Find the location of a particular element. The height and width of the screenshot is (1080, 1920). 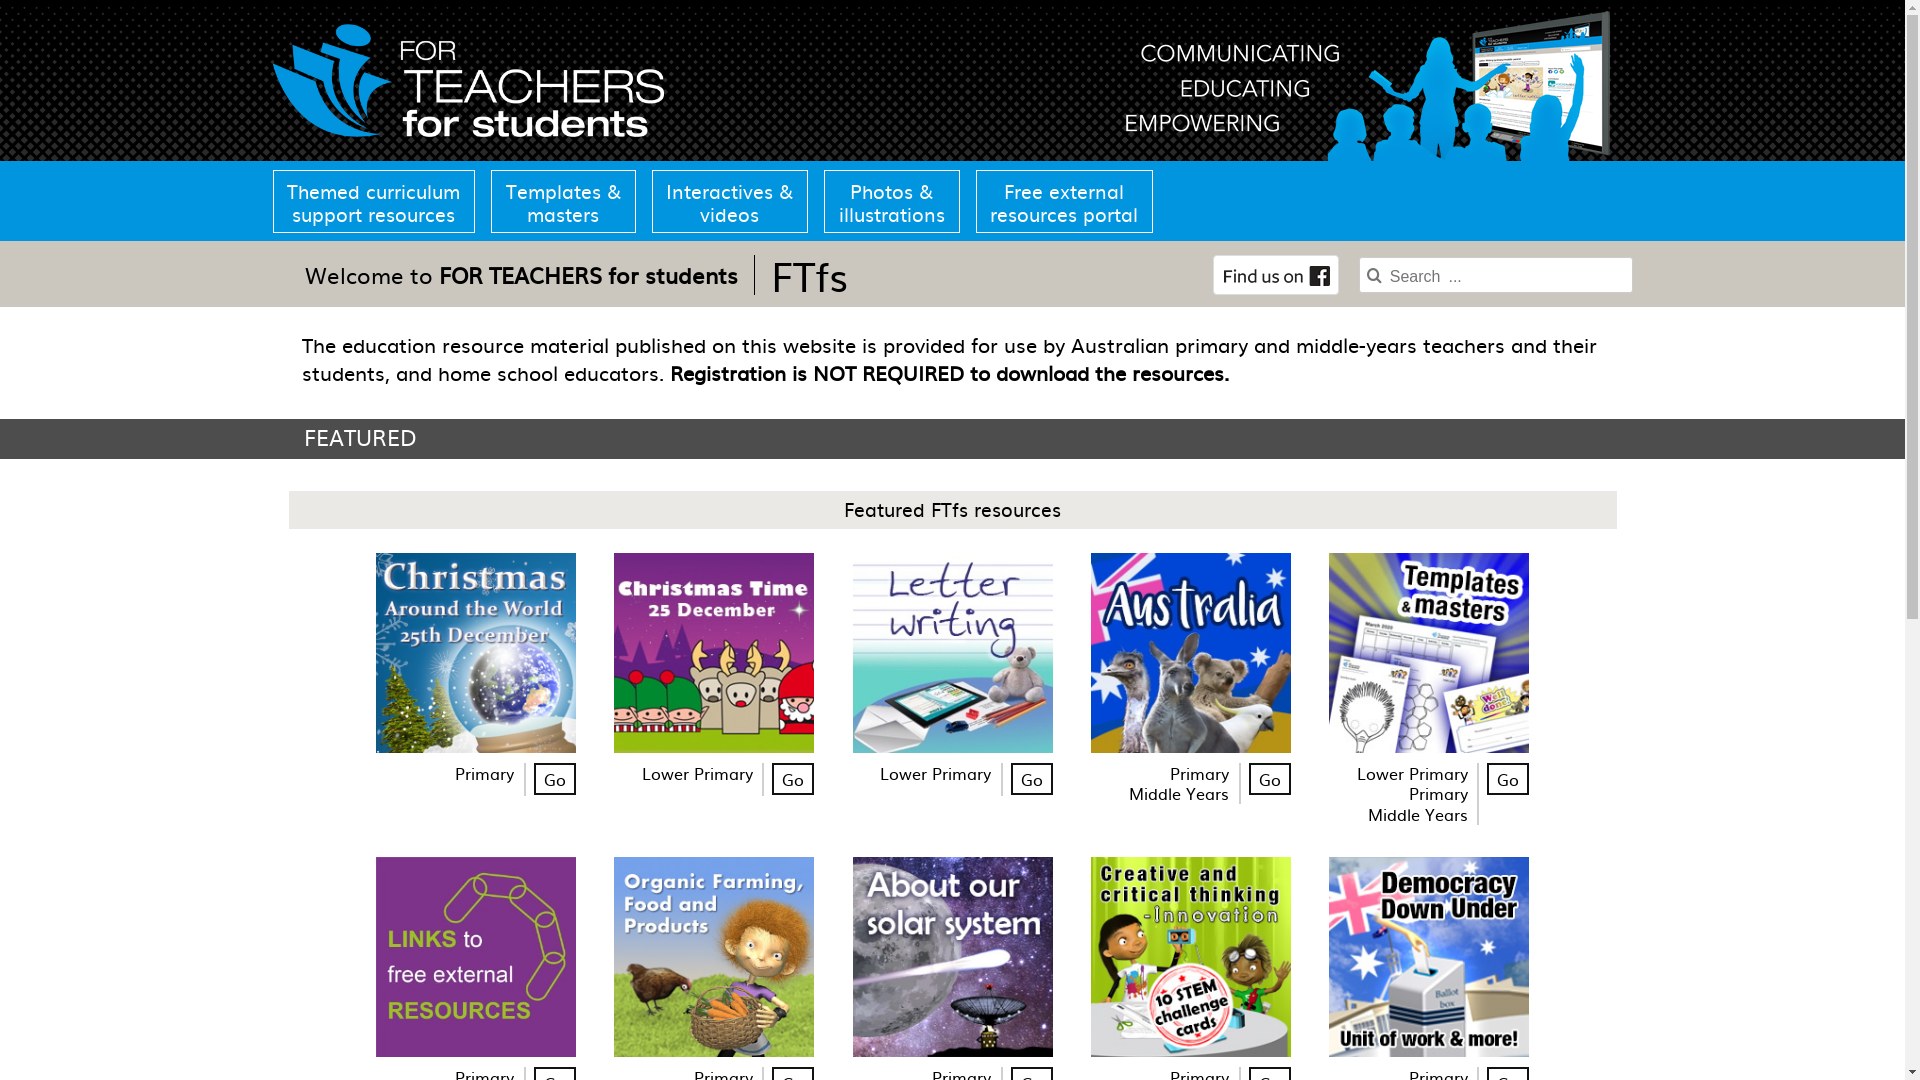

Themed curriculum
support resources is located at coordinates (378, 202).